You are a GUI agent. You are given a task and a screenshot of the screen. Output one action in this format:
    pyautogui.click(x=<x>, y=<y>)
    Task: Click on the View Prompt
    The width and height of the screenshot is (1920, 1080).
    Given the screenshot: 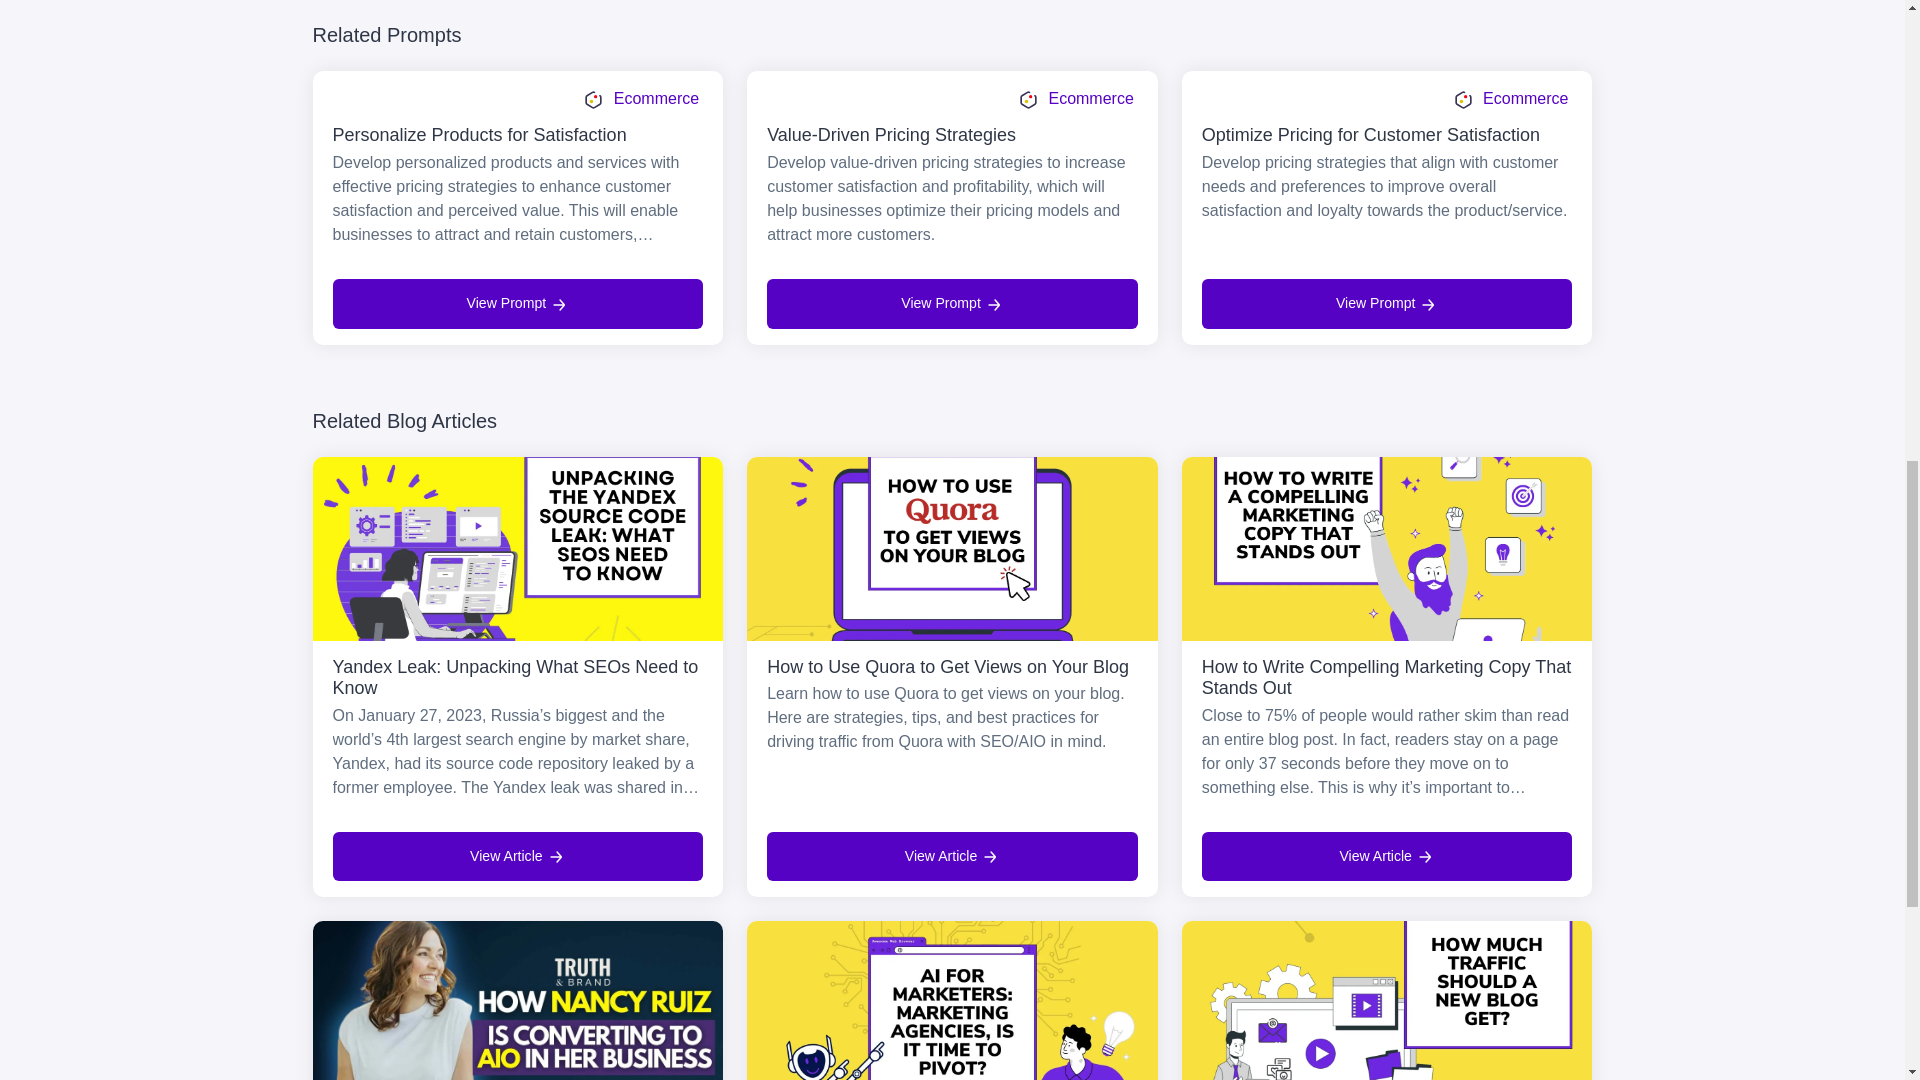 What is the action you would take?
    pyautogui.click(x=1386, y=303)
    